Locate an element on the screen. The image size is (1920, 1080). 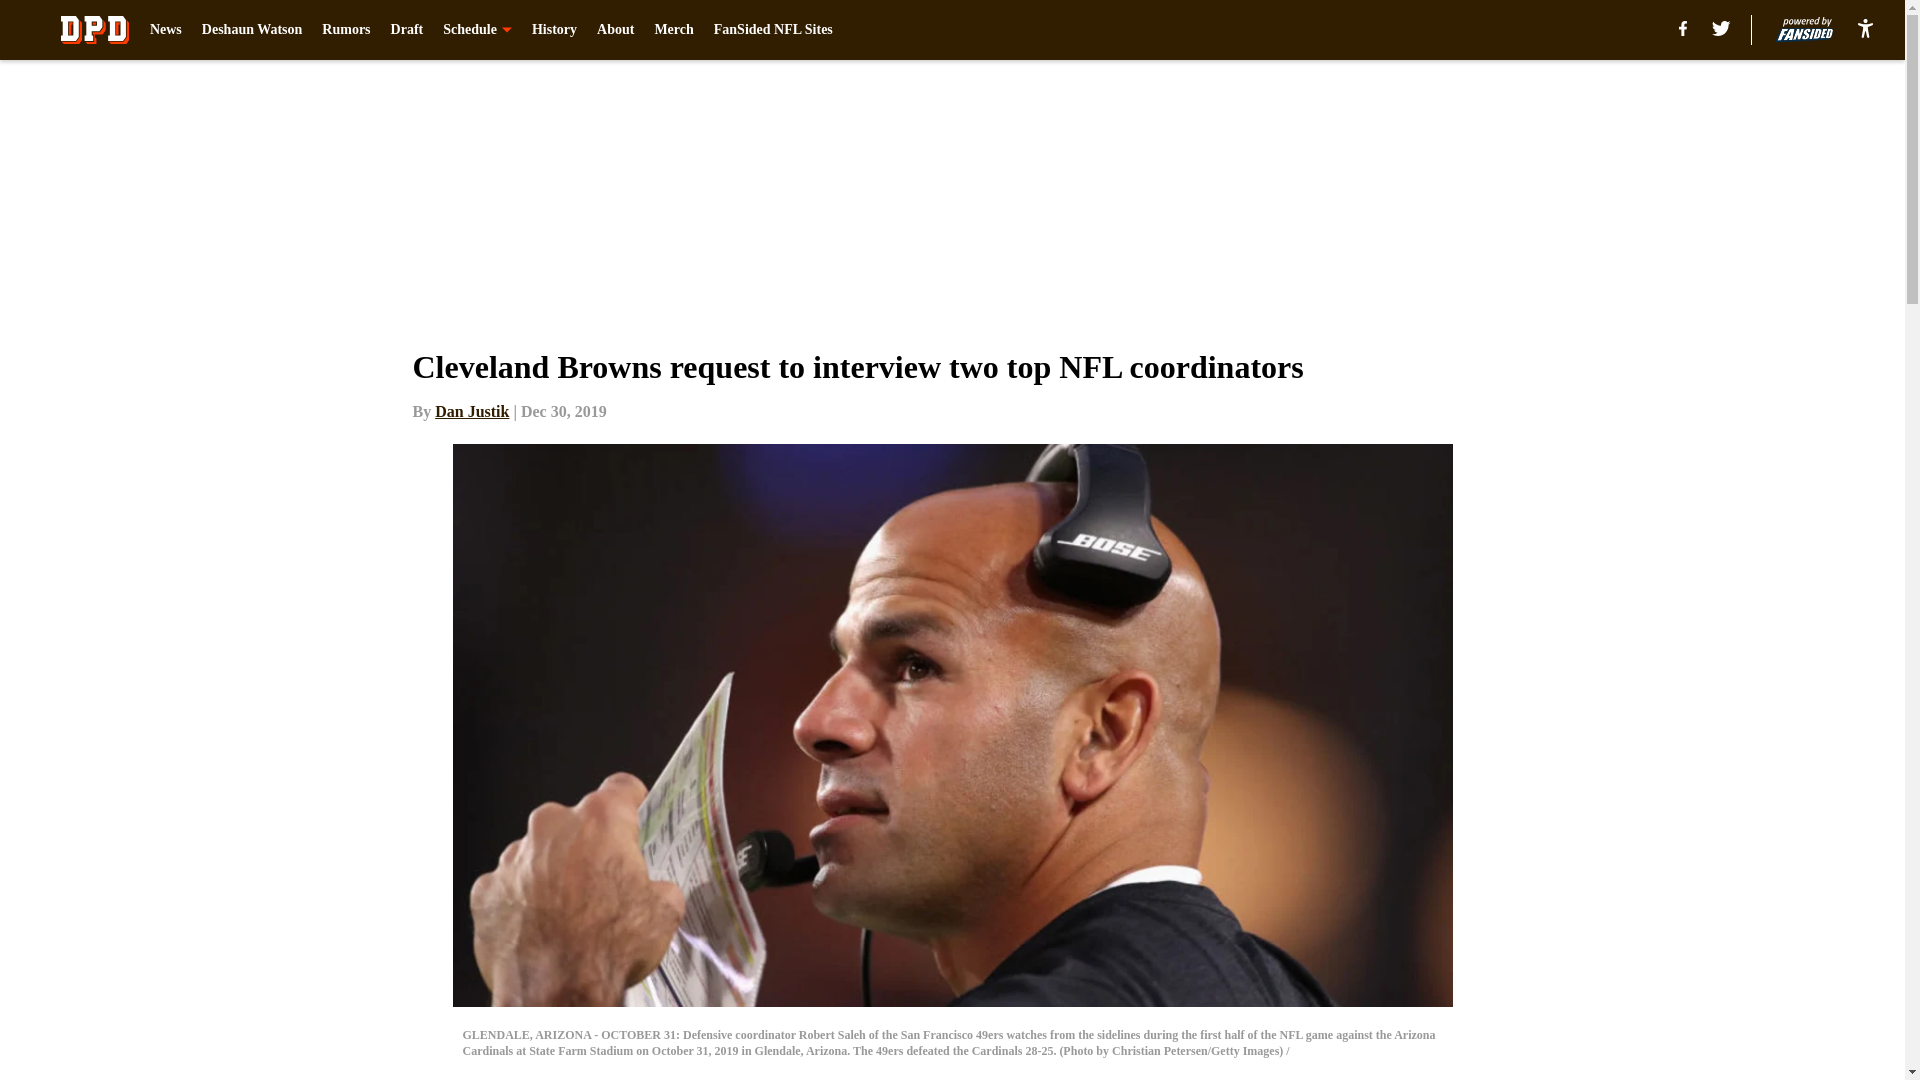
News is located at coordinates (166, 30).